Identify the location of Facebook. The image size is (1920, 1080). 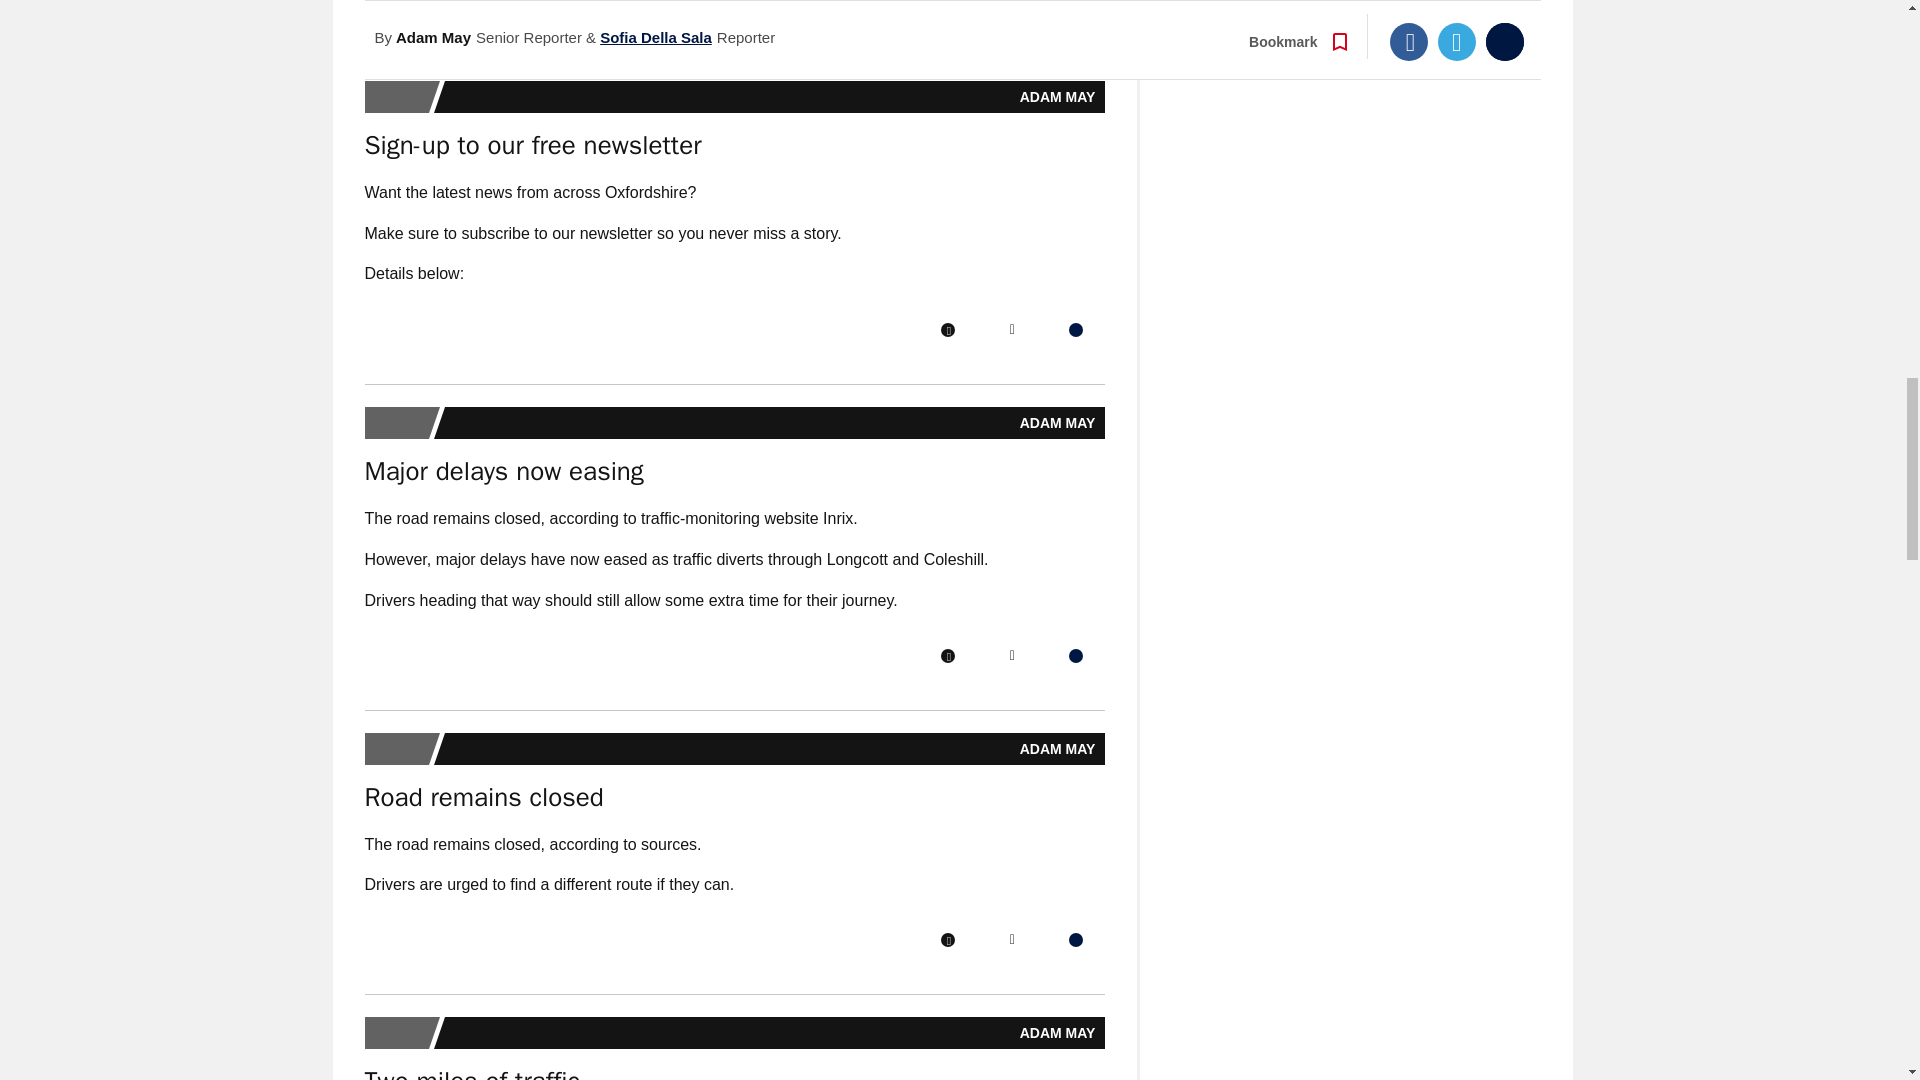
(947, 940).